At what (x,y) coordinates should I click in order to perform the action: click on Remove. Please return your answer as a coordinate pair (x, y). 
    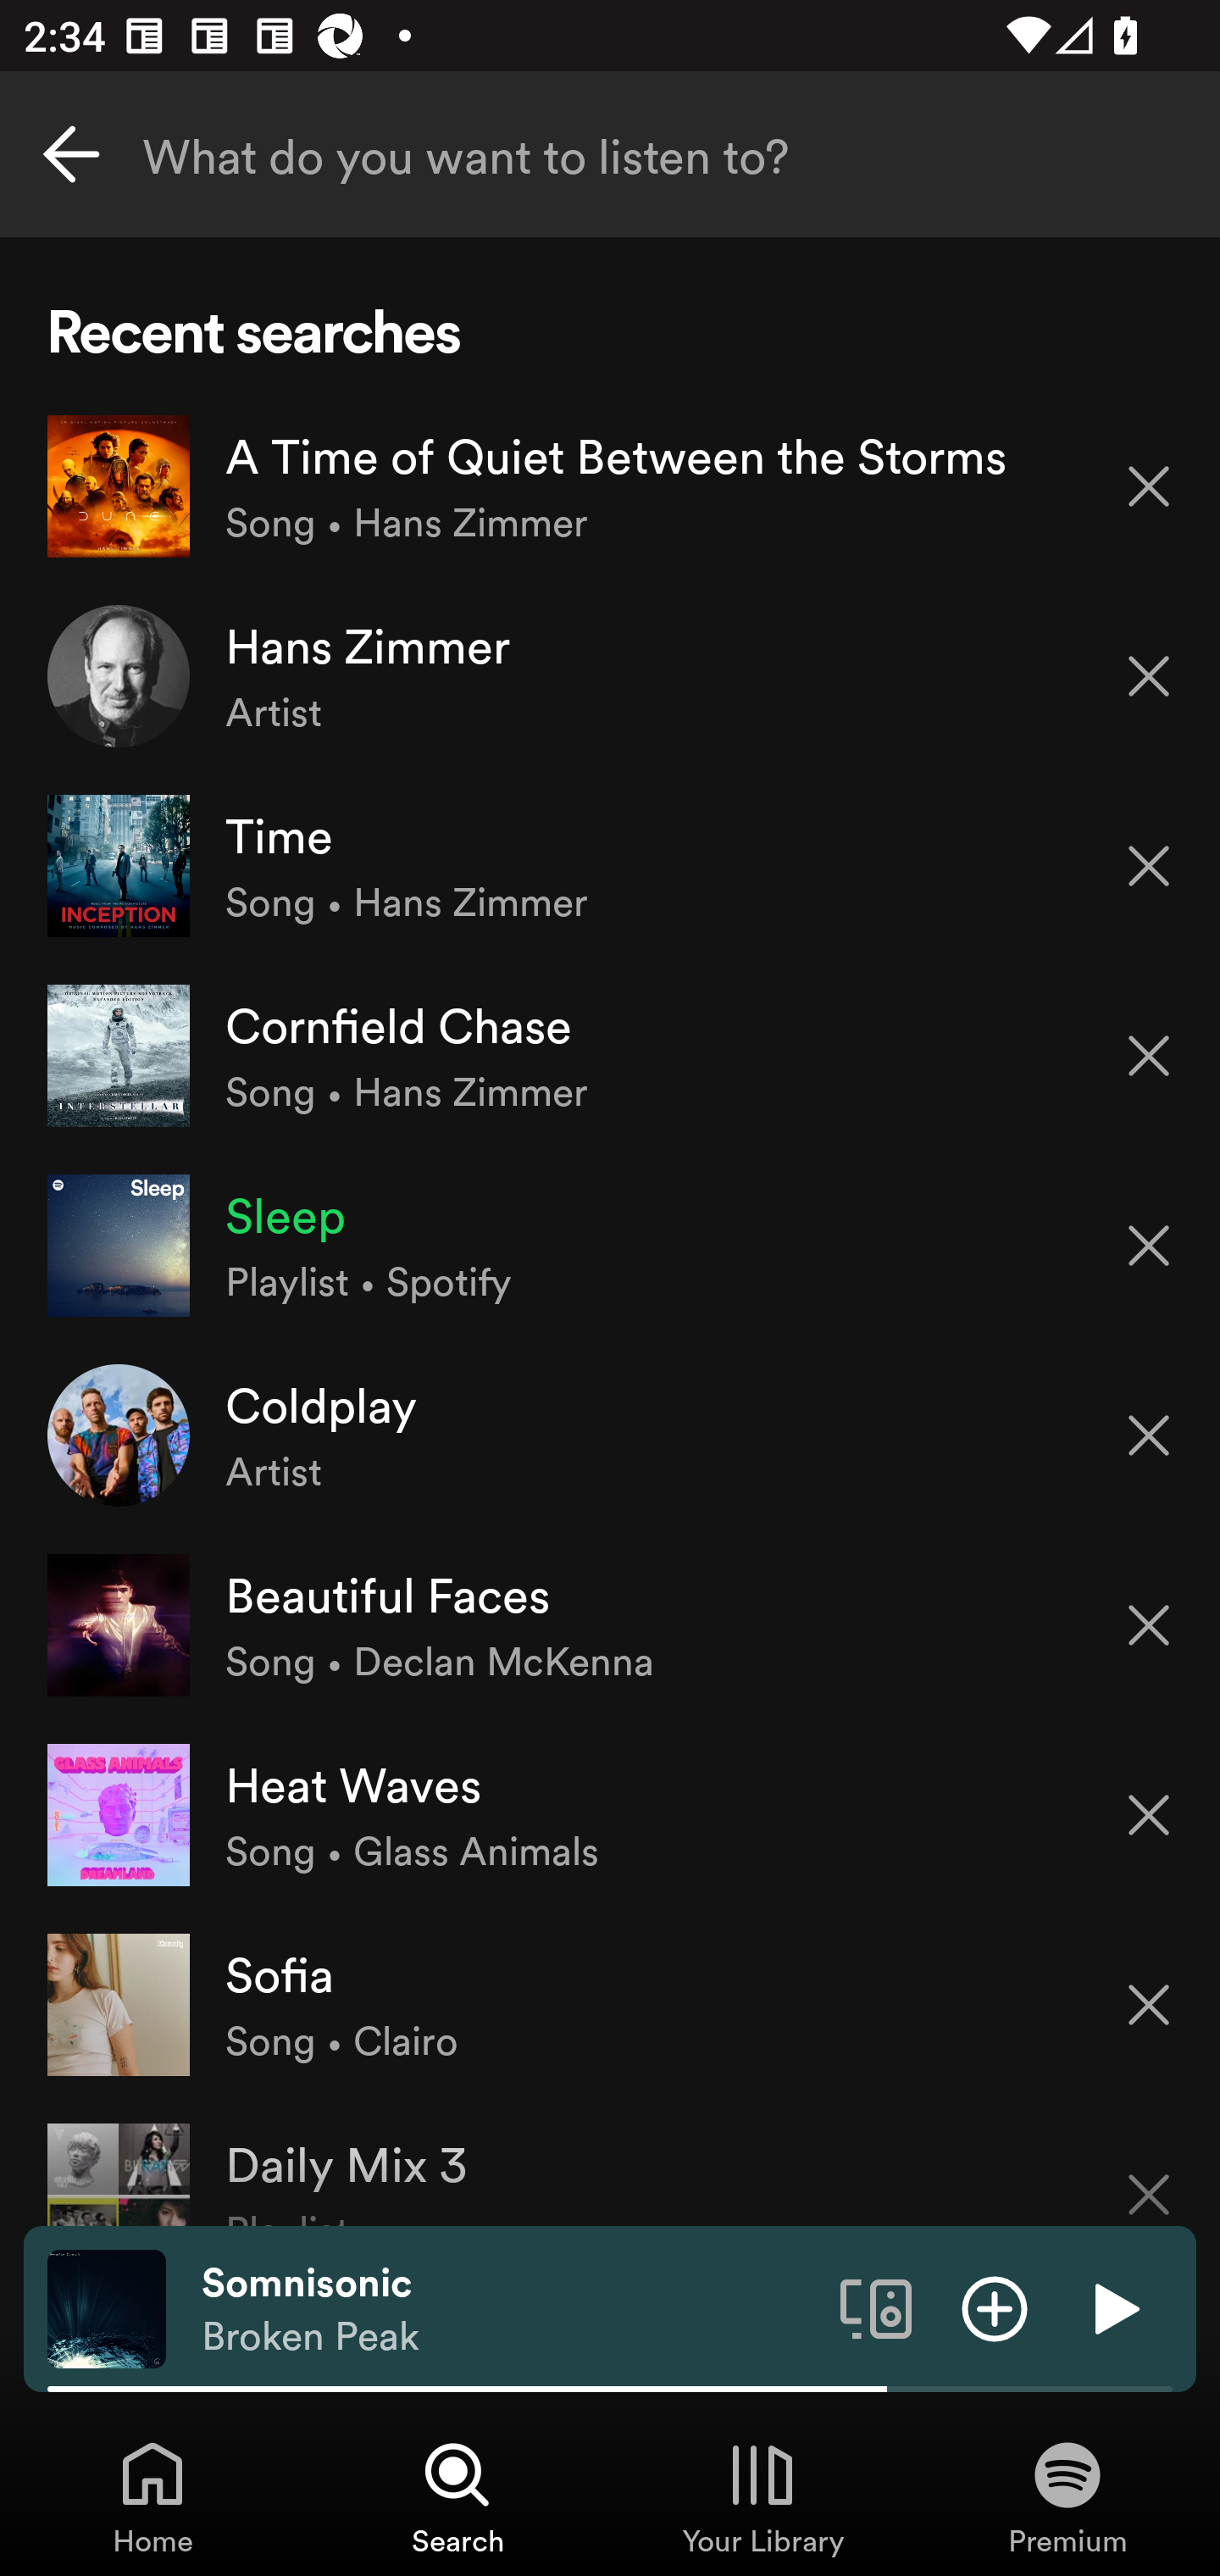
    Looking at the image, I should click on (1149, 866).